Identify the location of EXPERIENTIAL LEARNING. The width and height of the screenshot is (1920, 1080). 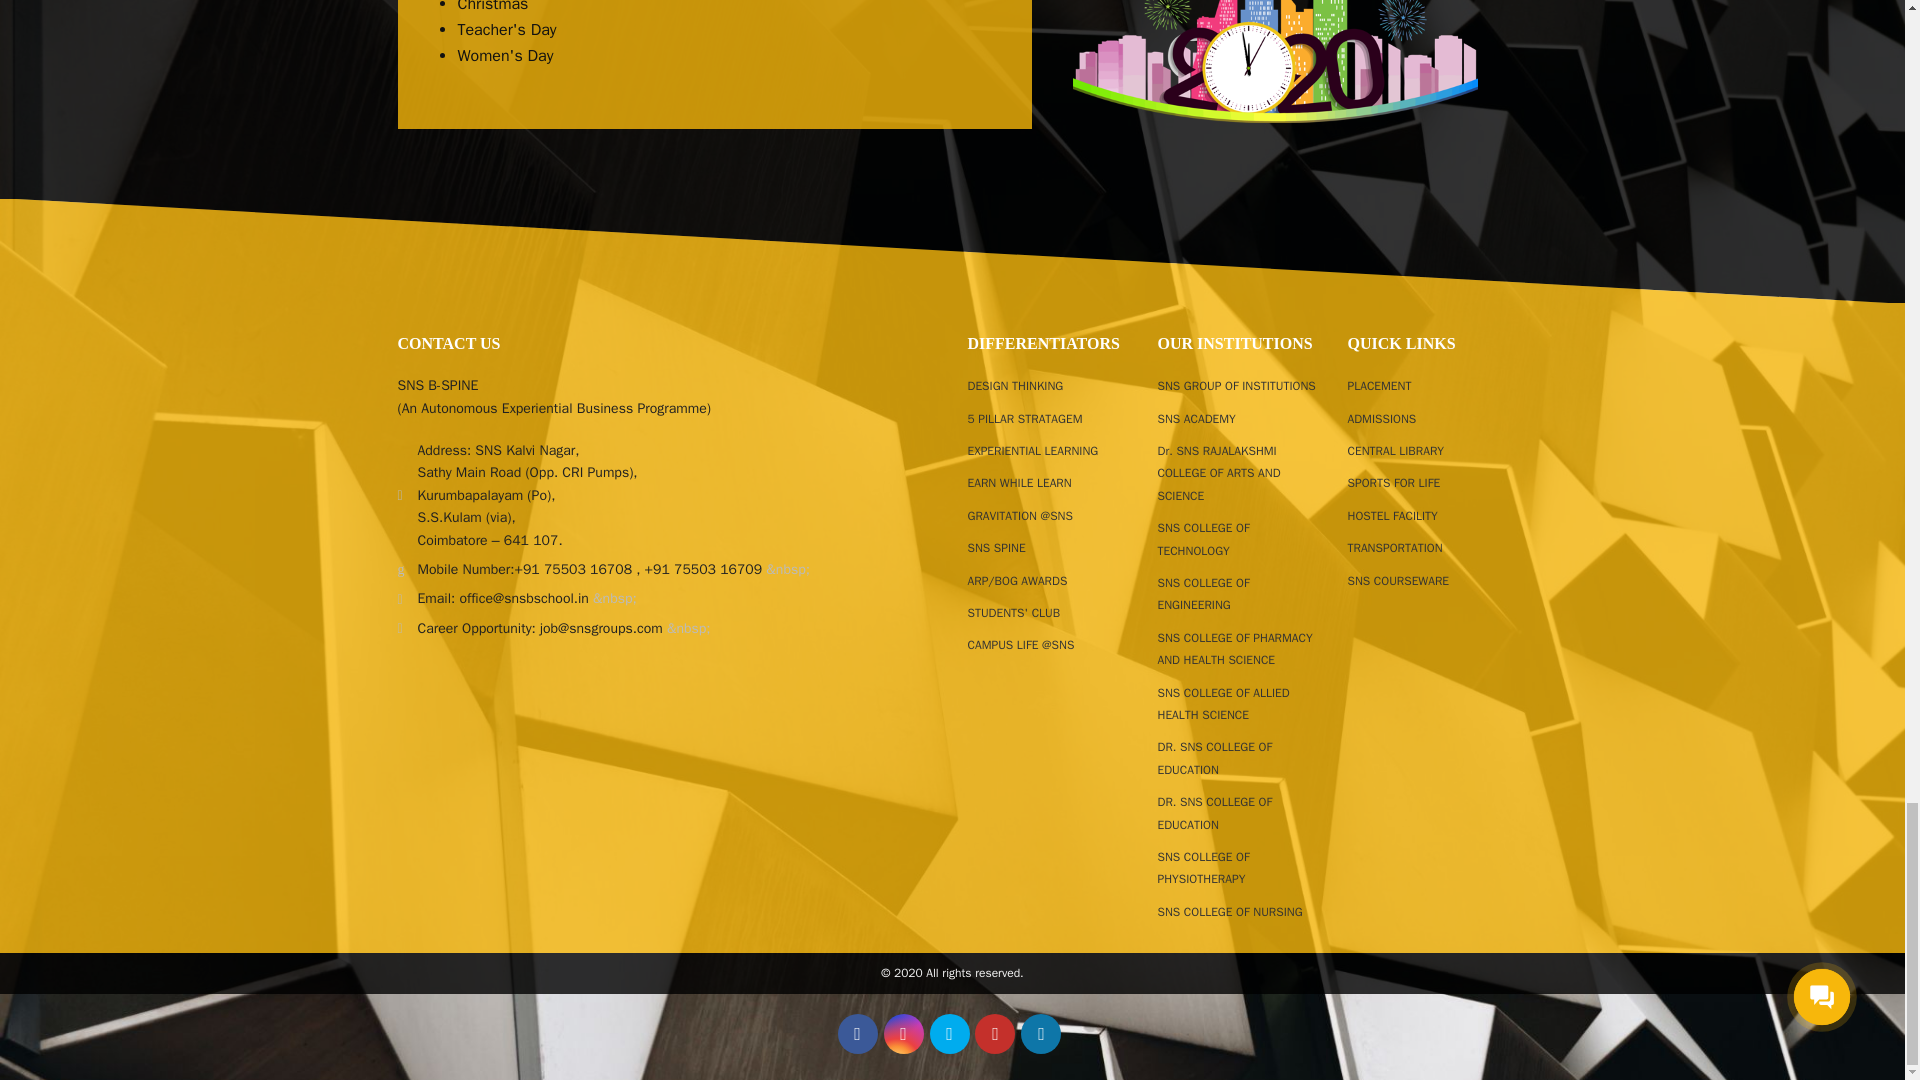
(1032, 450).